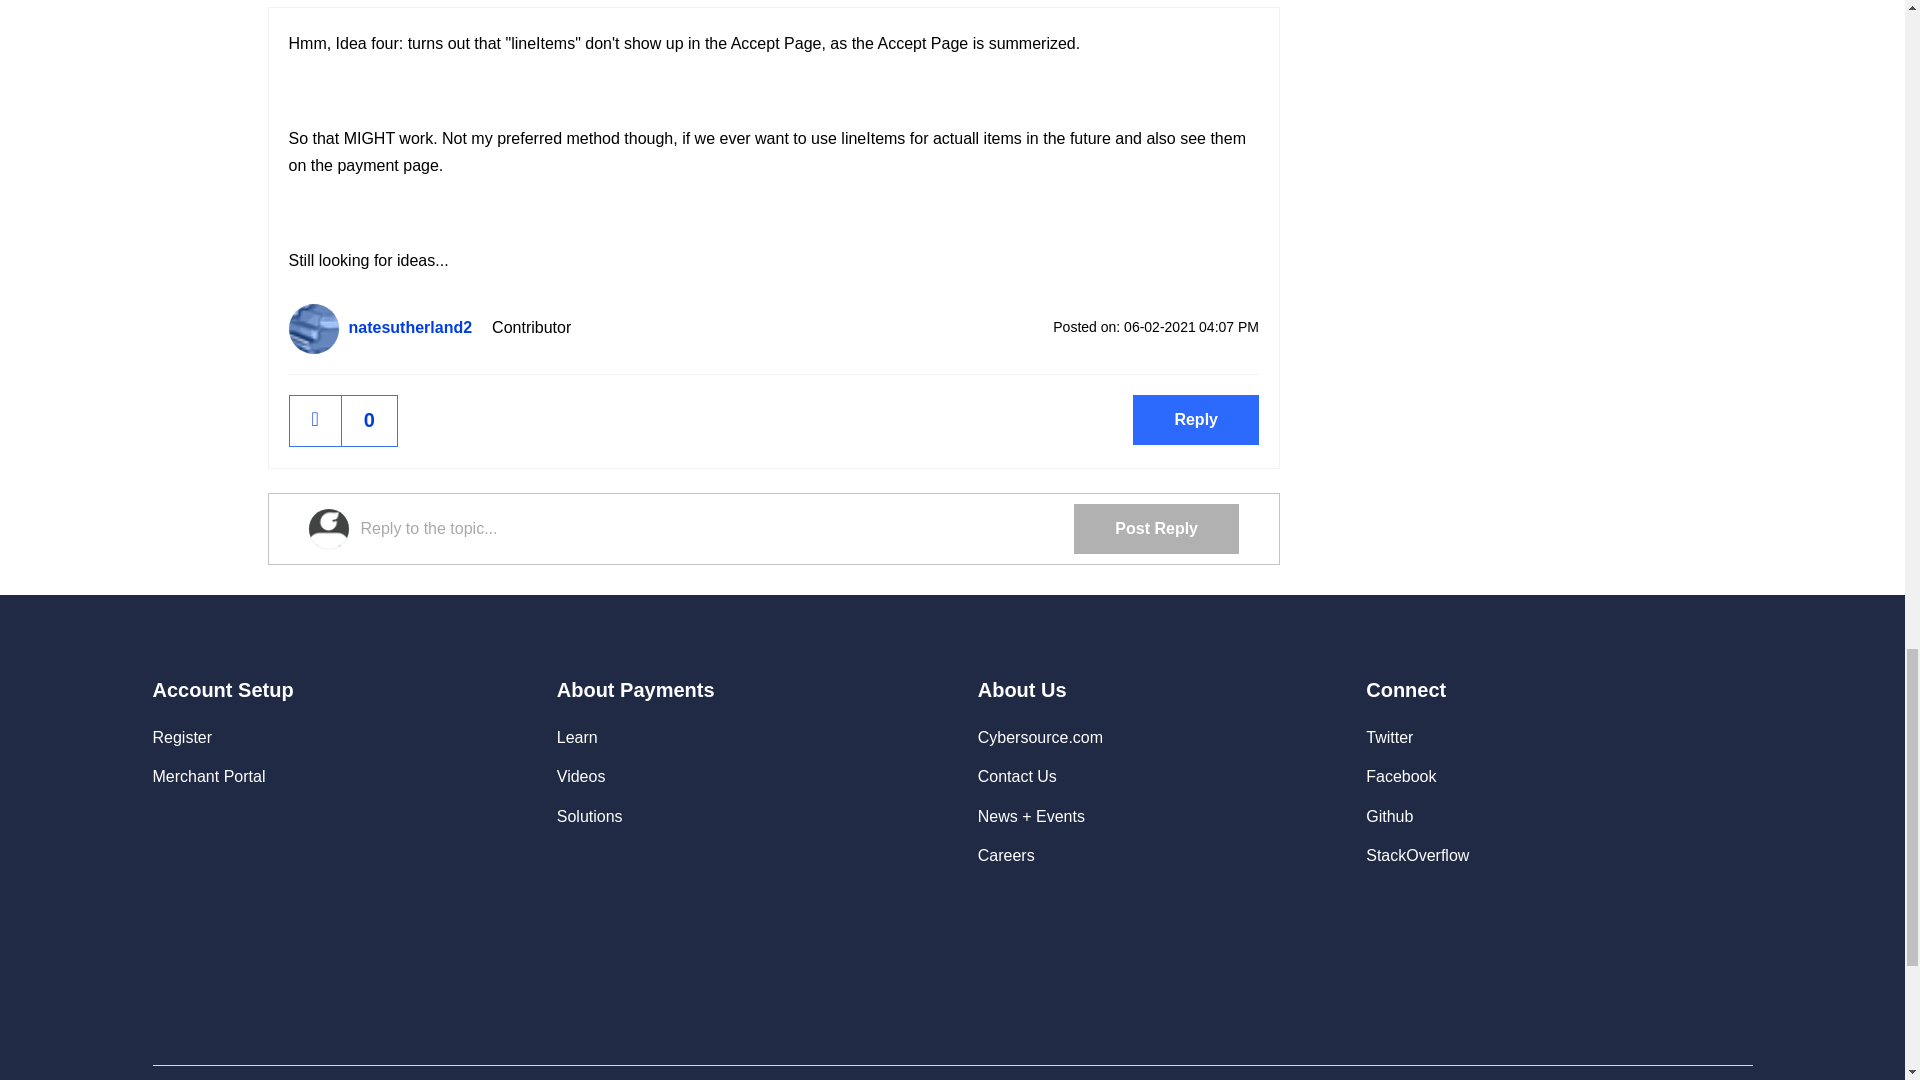 This screenshot has width=1920, height=1080. What do you see at coordinates (315, 420) in the screenshot?
I see `Click here to give kudos to this post.` at bounding box center [315, 420].